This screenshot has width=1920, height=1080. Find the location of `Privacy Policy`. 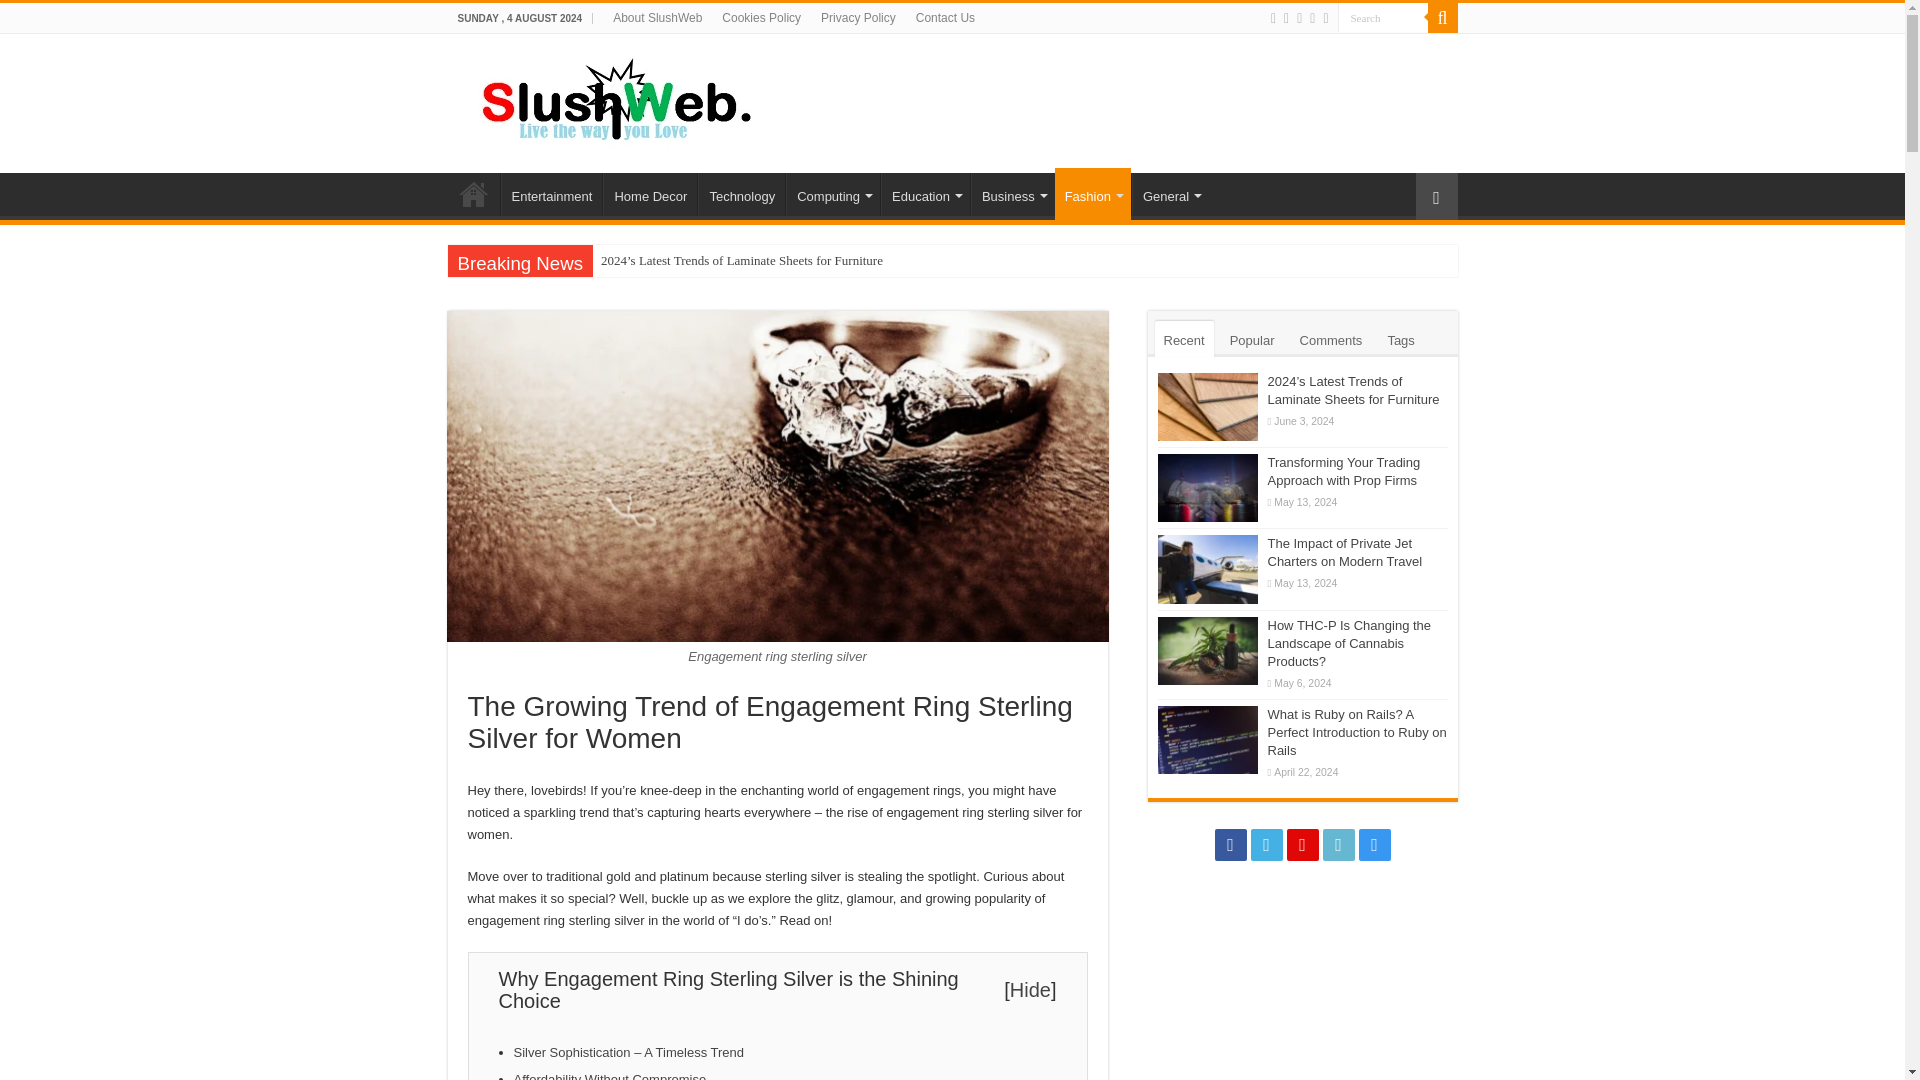

Privacy Policy is located at coordinates (858, 18).